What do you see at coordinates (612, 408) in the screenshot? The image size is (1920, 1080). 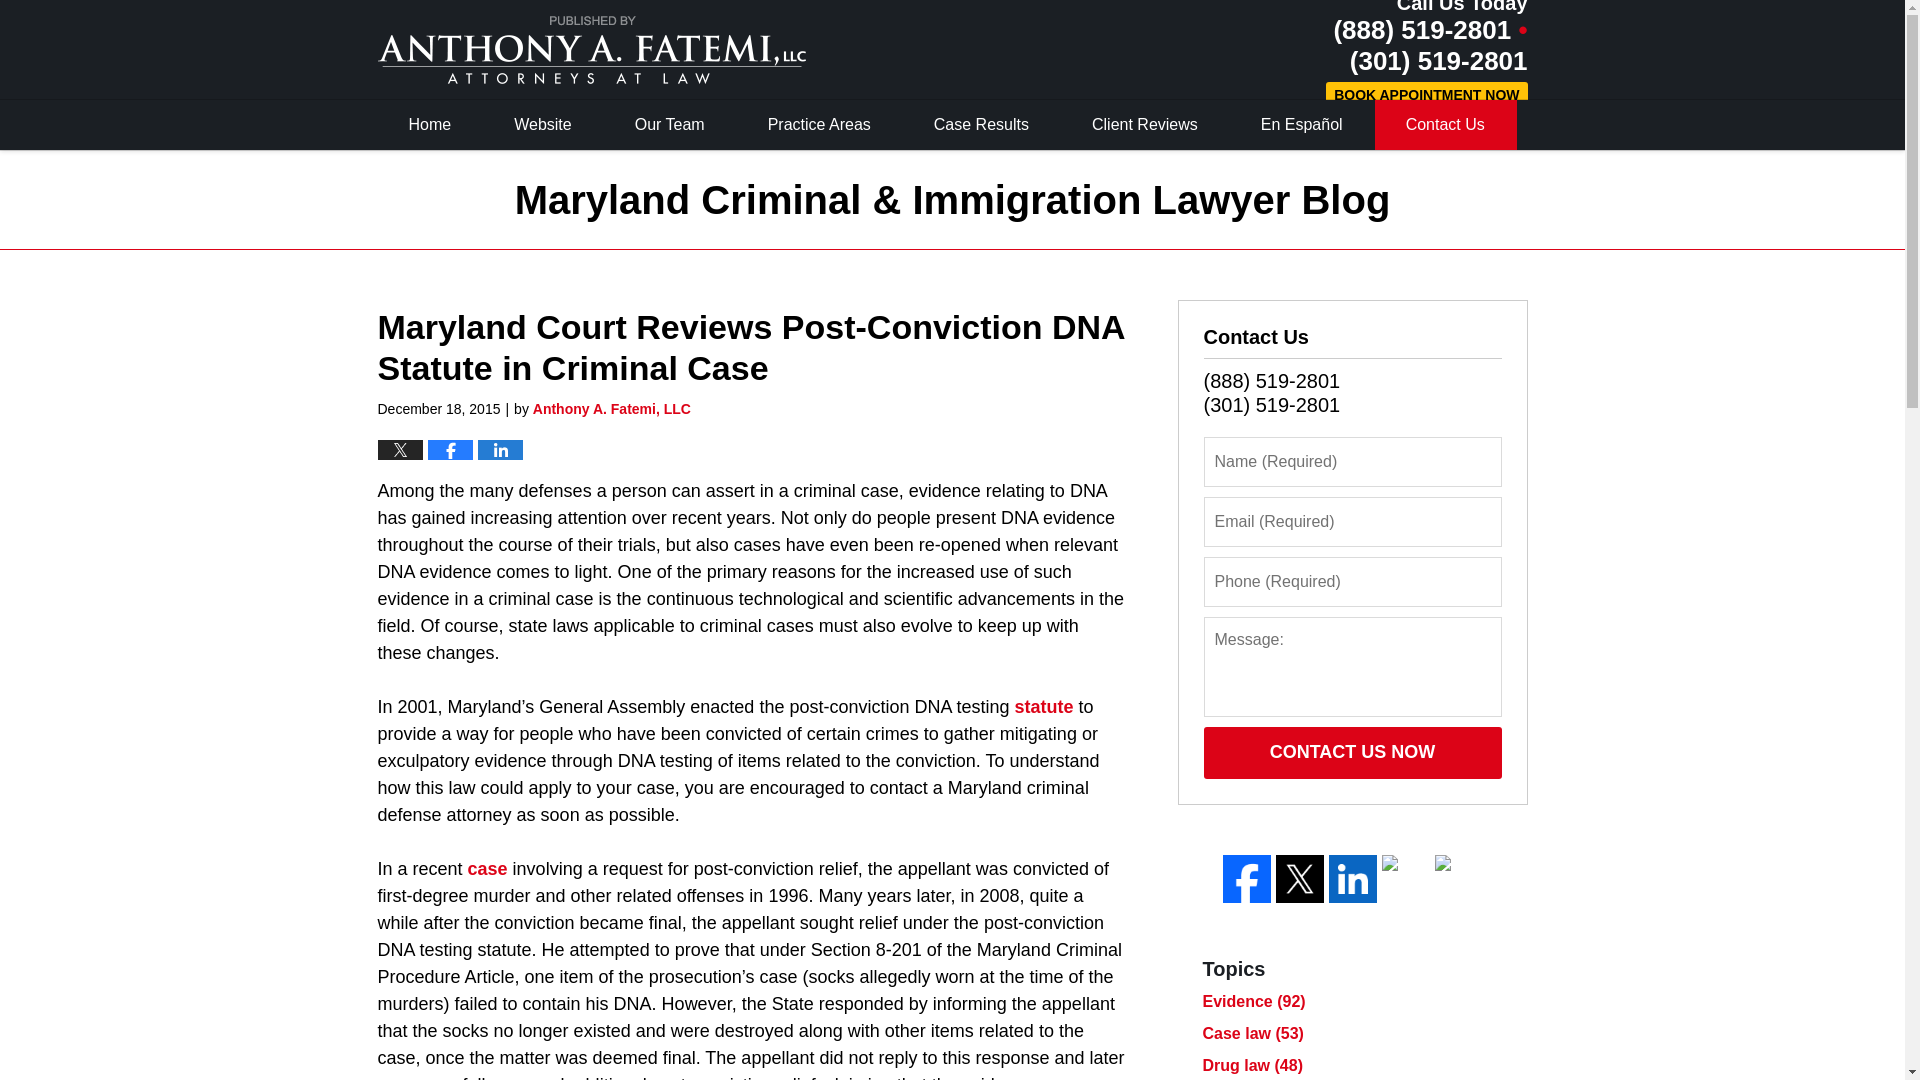 I see `Anthony A. Fatemi, LLC` at bounding box center [612, 408].